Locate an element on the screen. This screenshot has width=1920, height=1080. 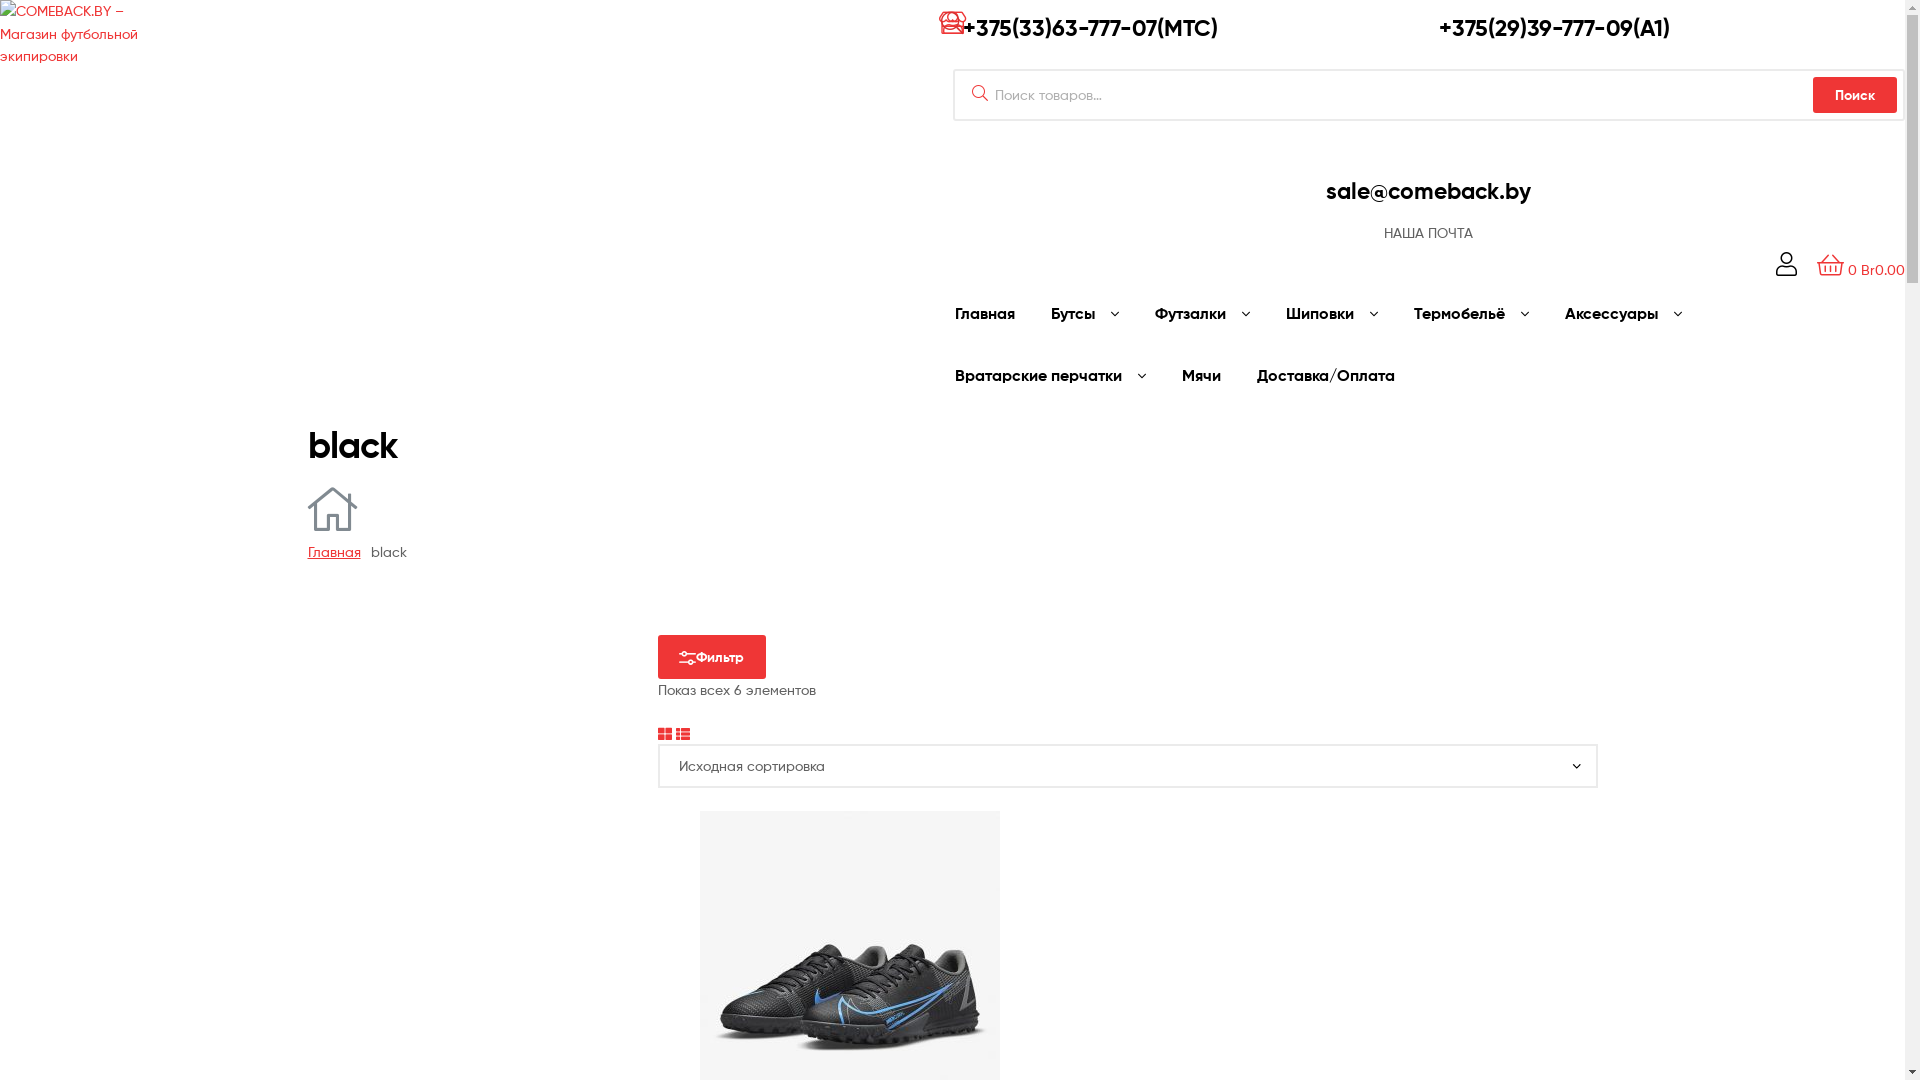
Grid View is located at coordinates (665, 732).